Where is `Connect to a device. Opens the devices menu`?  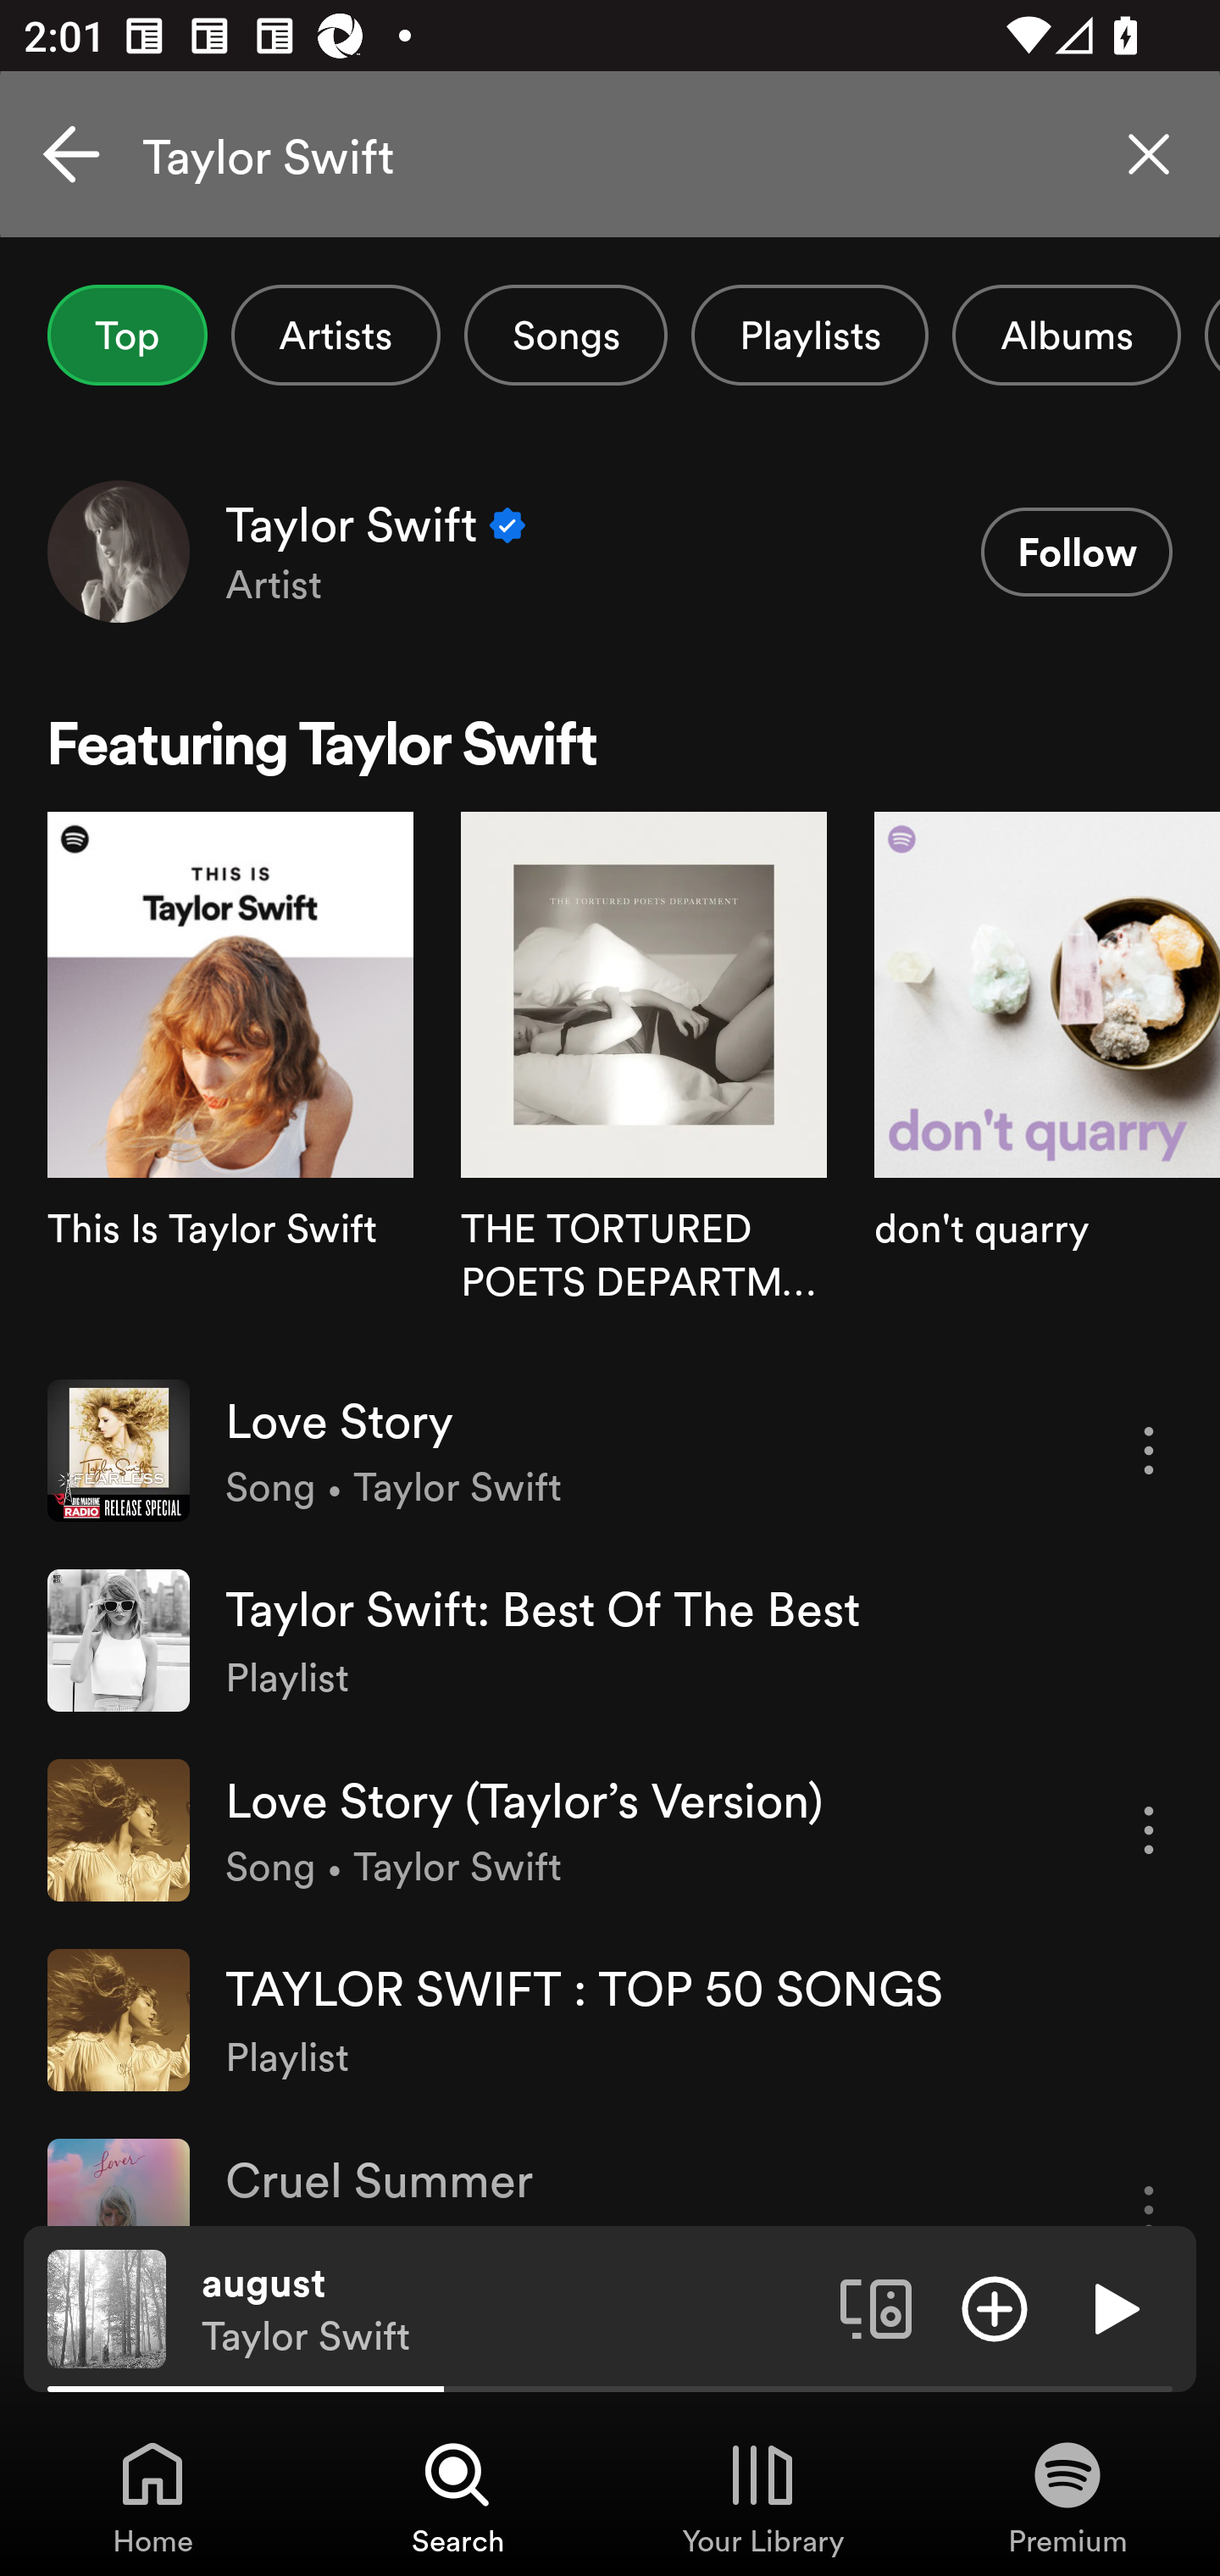
Connect to a device. Opens the devices menu is located at coordinates (876, 2307).